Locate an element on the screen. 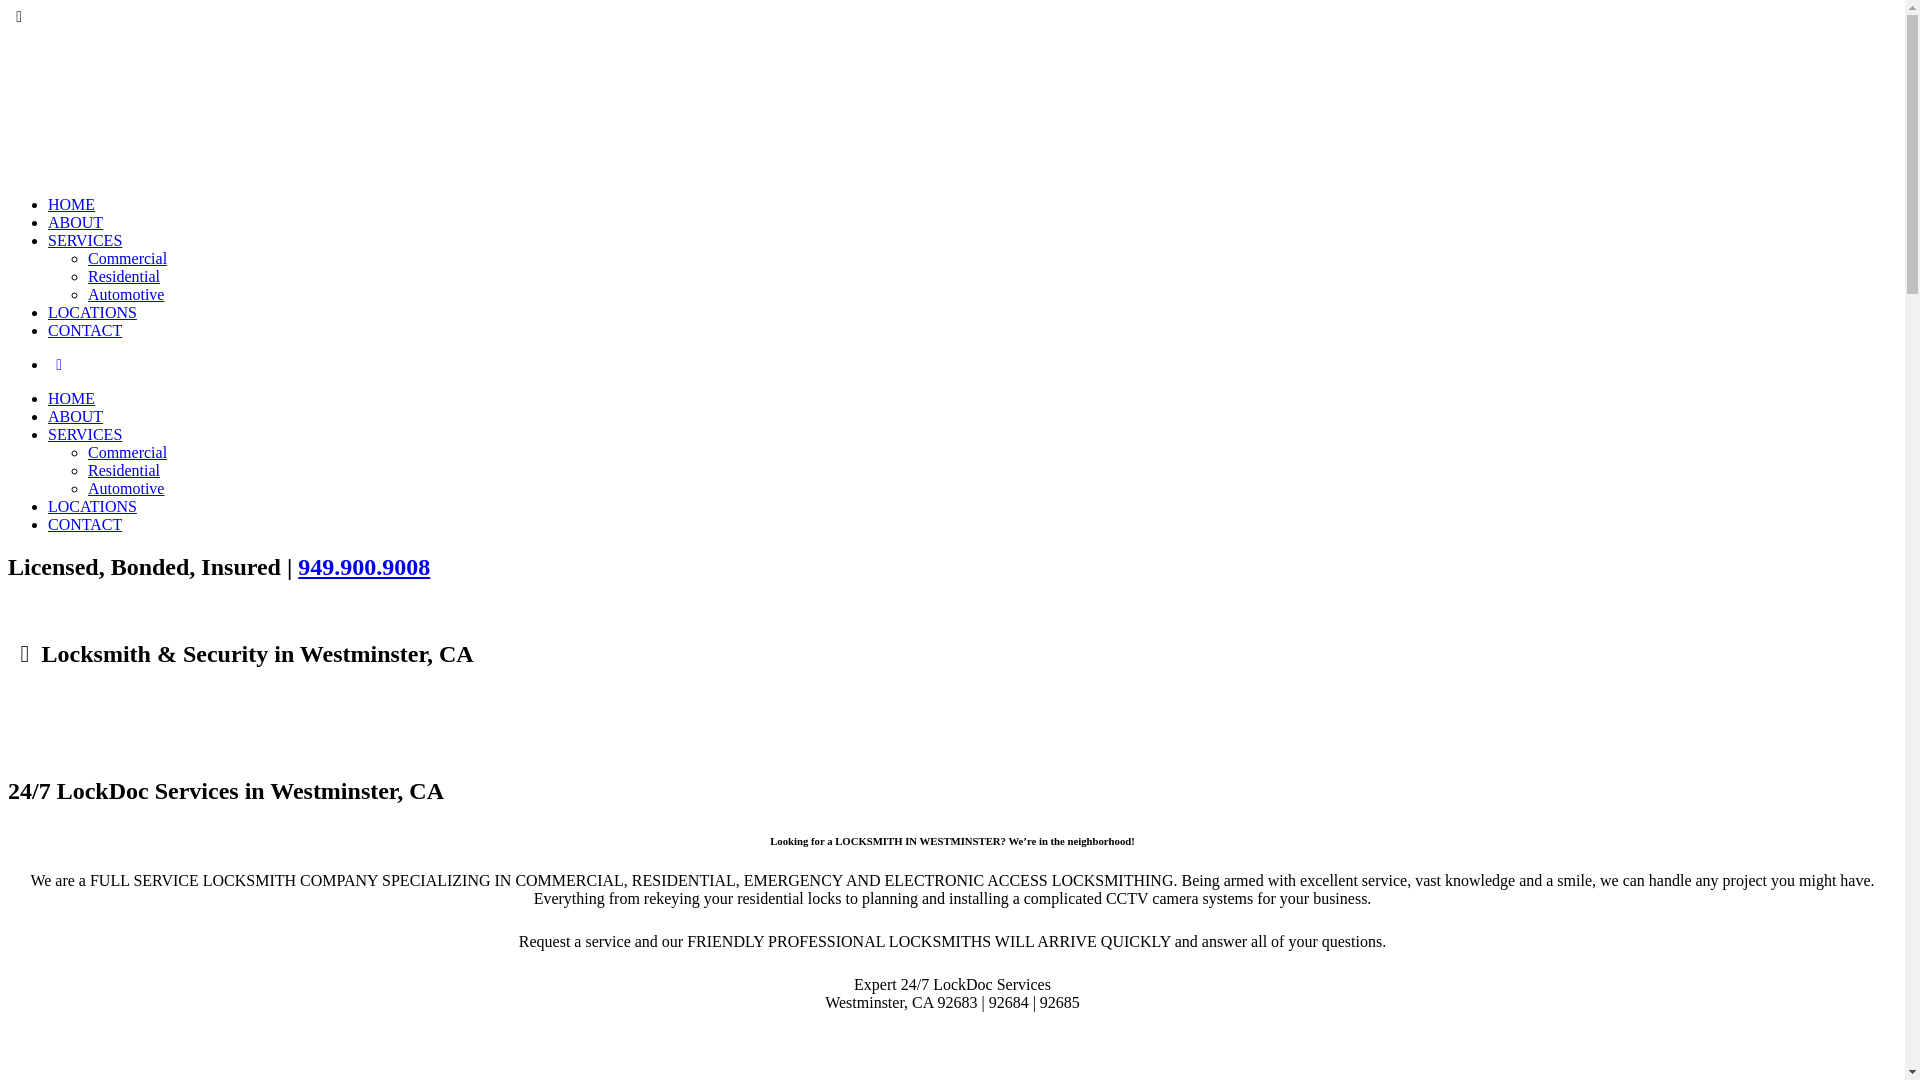 The width and height of the screenshot is (1920, 1080). CONTACT is located at coordinates (85, 524).